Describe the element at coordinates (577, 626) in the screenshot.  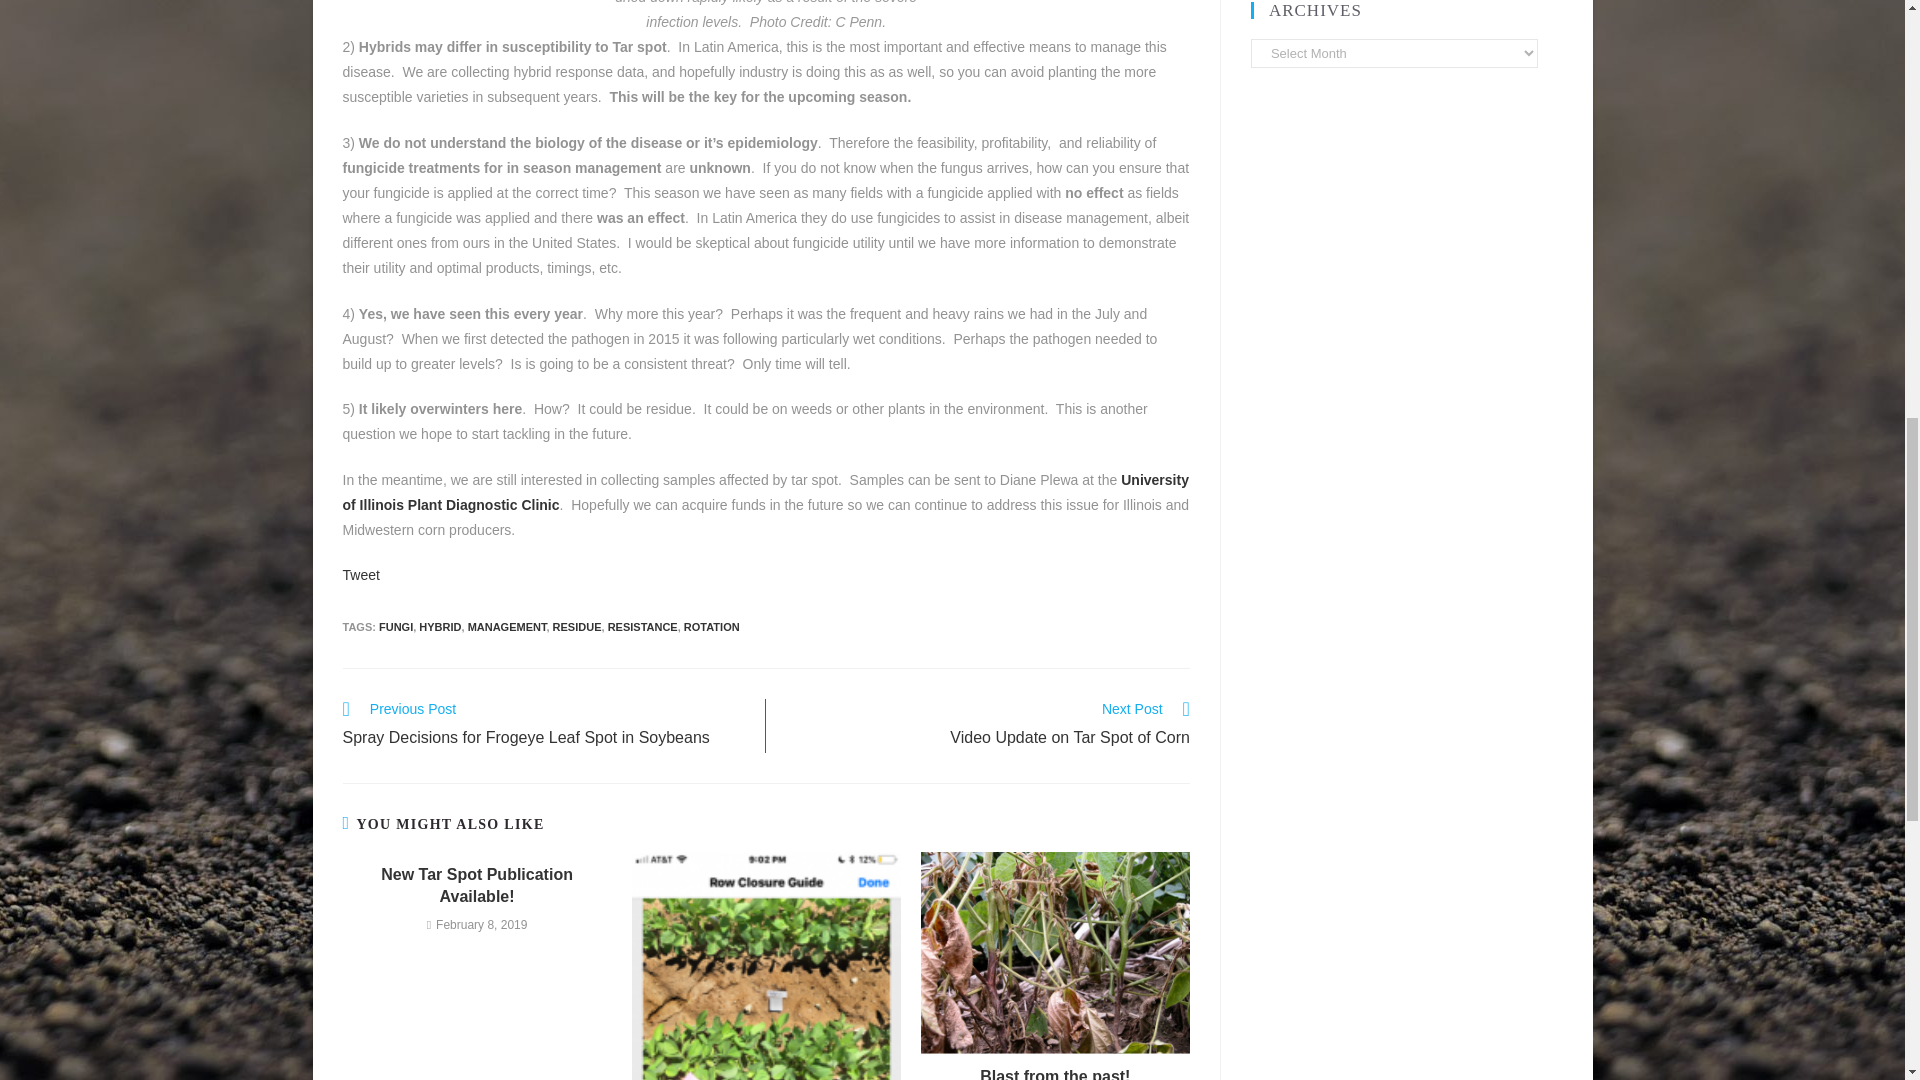
I see `Blast from the past!` at that location.